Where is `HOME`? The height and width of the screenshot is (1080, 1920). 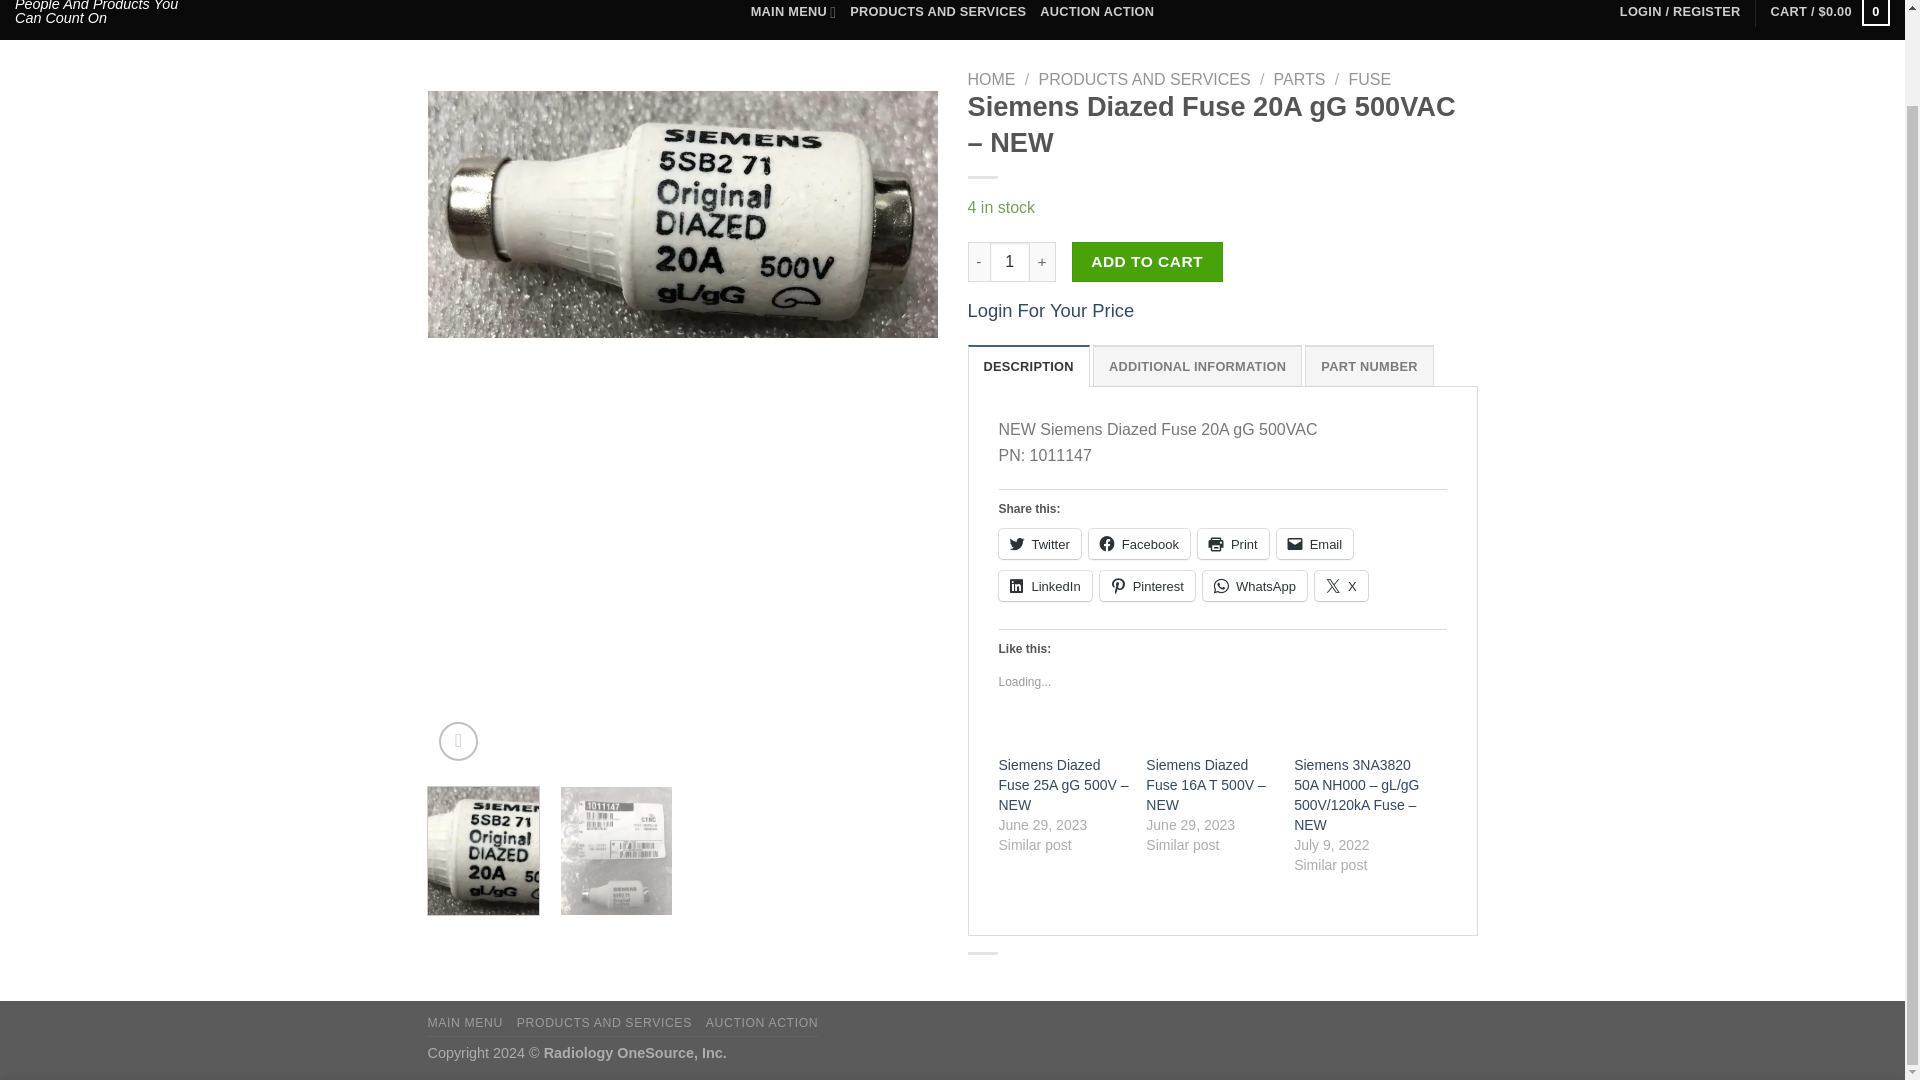
HOME is located at coordinates (991, 79).